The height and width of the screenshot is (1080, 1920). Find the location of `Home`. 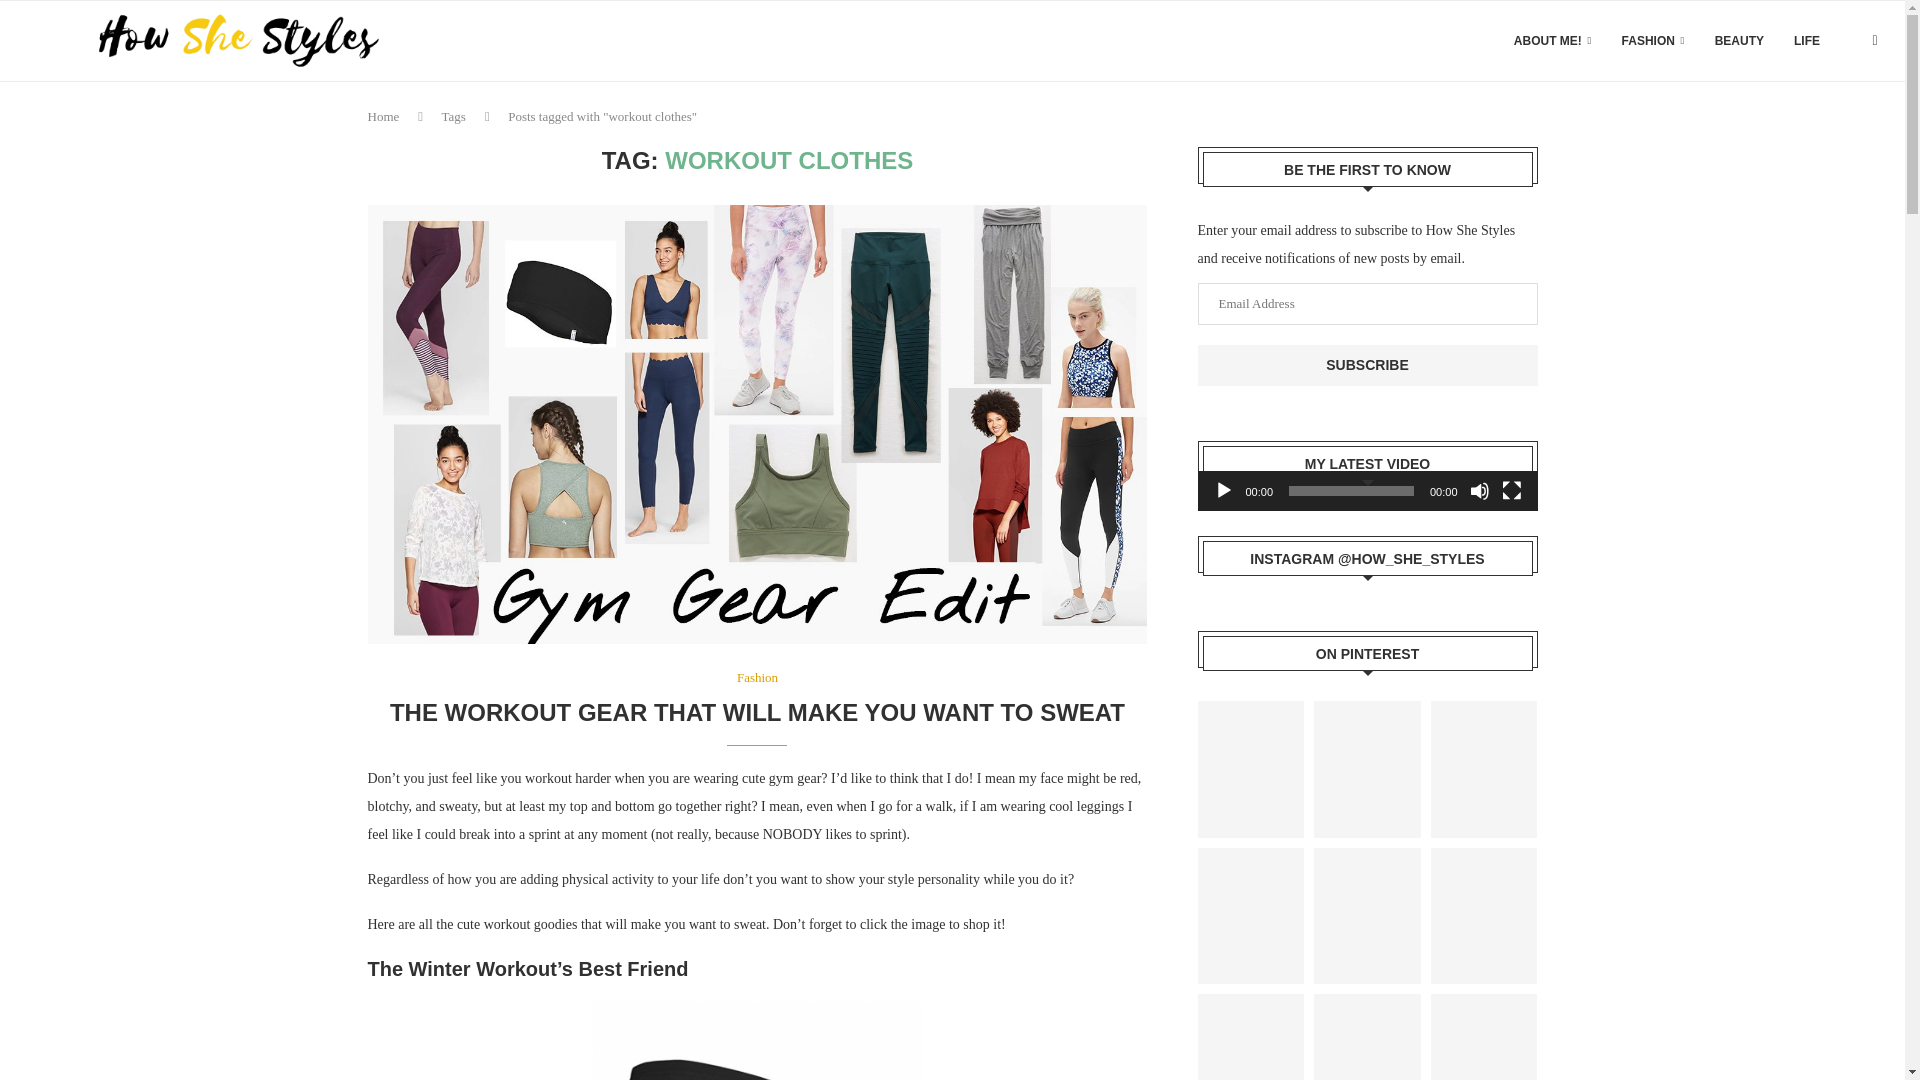

Home is located at coordinates (384, 116).